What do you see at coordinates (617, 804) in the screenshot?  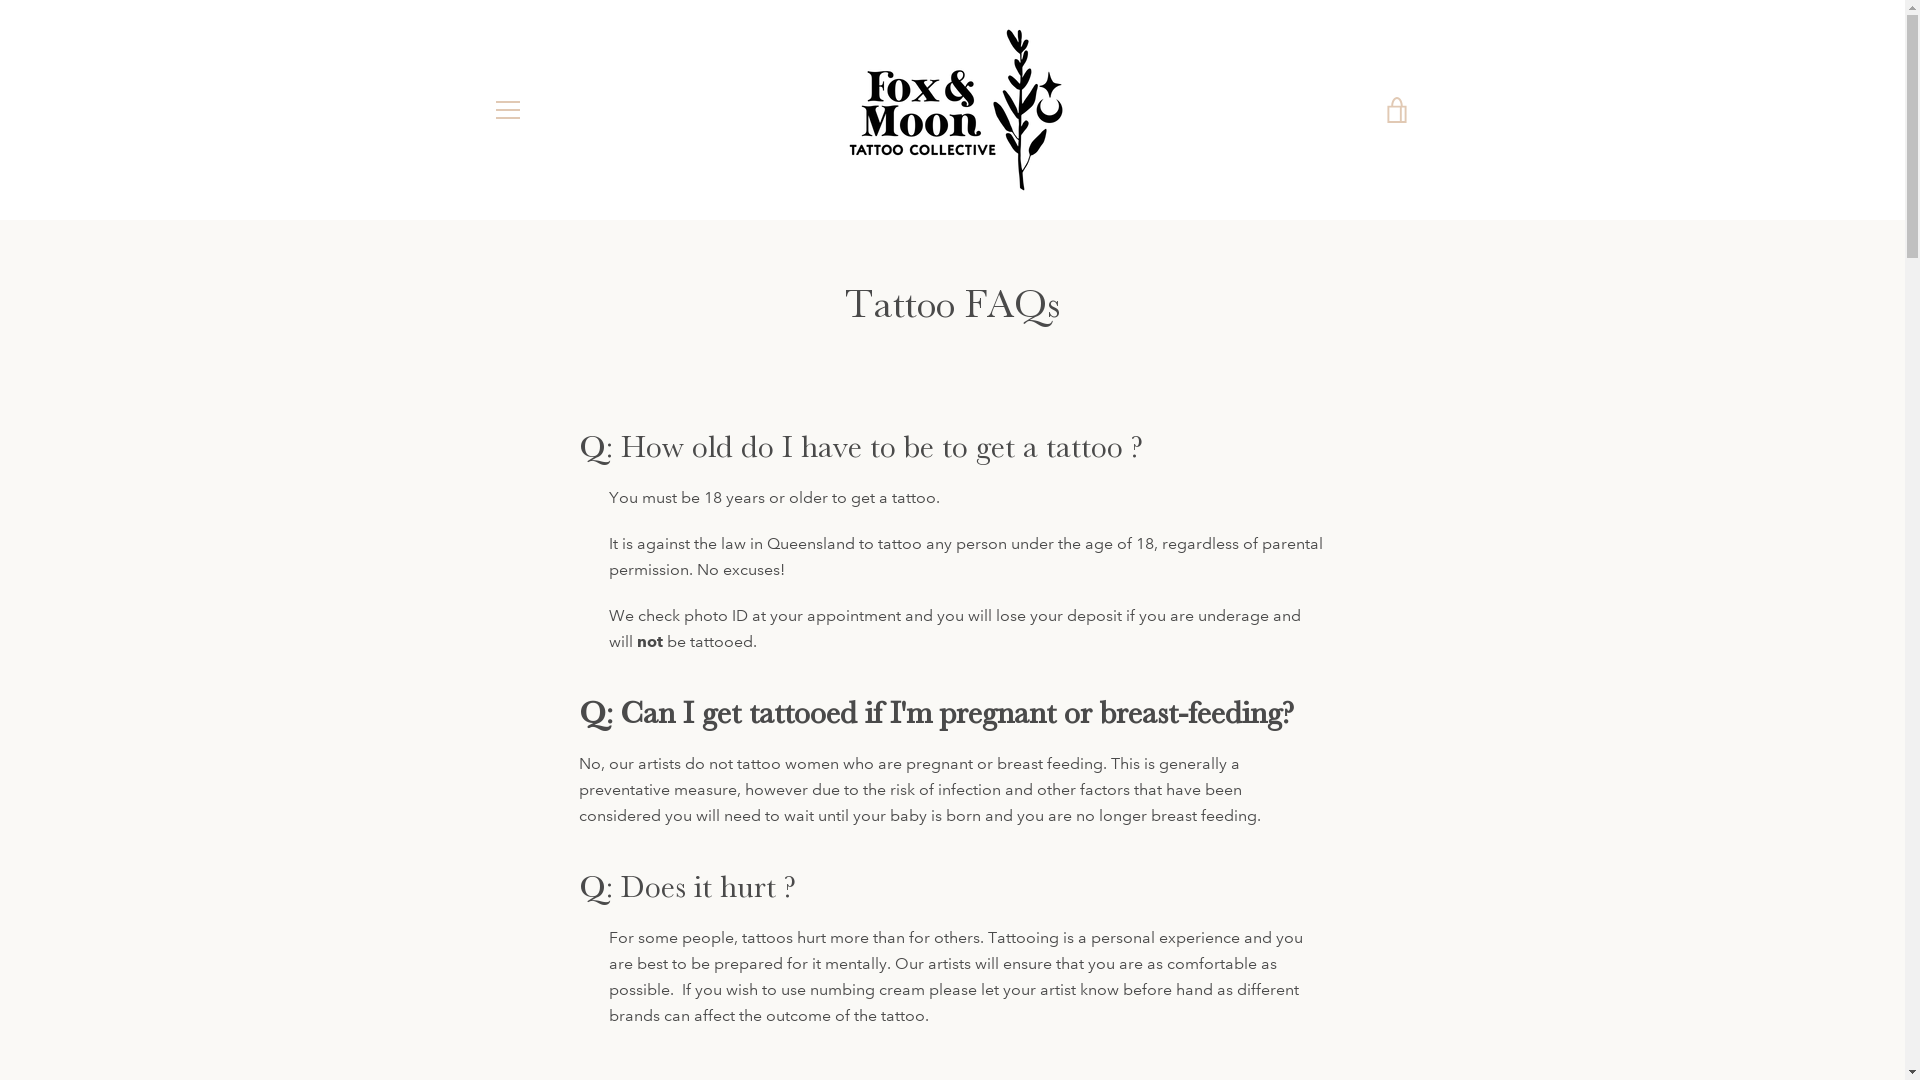 I see `FOLLOW US @FOXANDMOONTATTOO` at bounding box center [617, 804].